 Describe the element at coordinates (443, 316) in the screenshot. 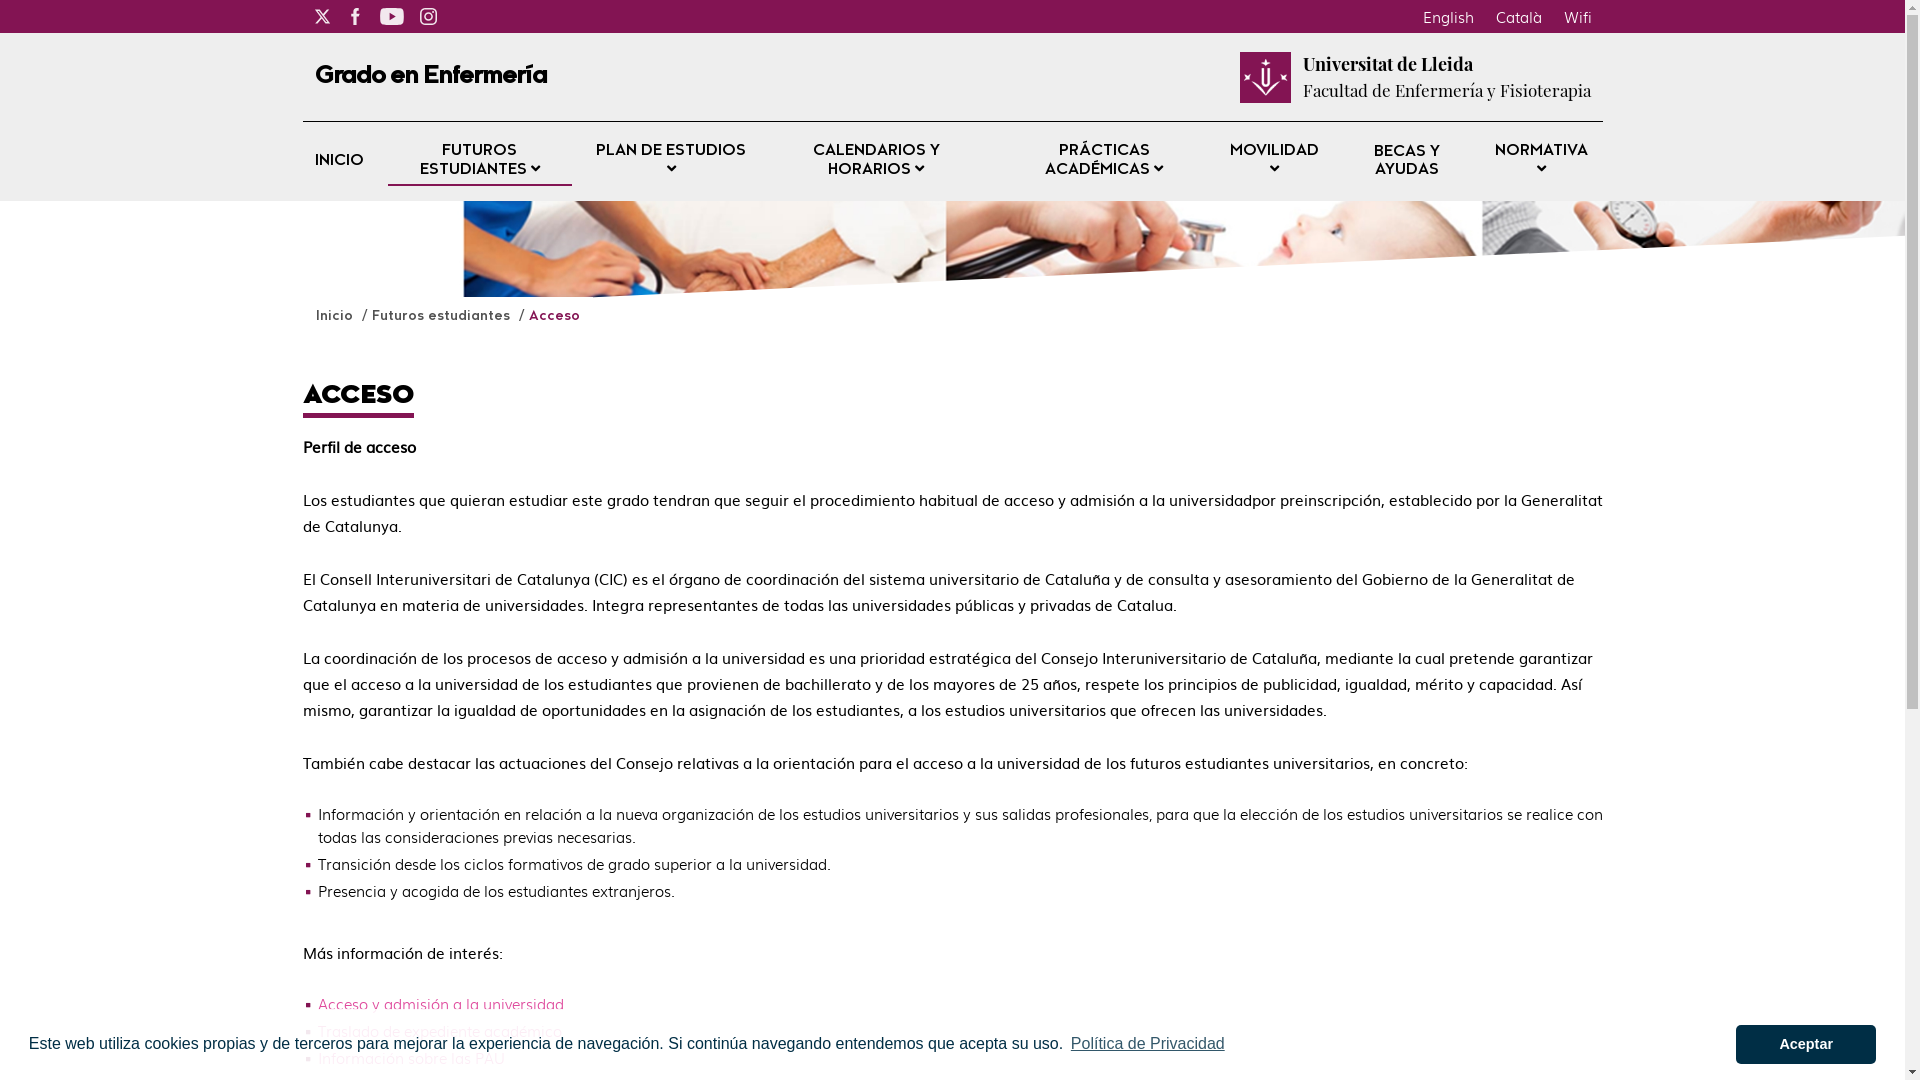

I see `Futuros estudiantes` at that location.